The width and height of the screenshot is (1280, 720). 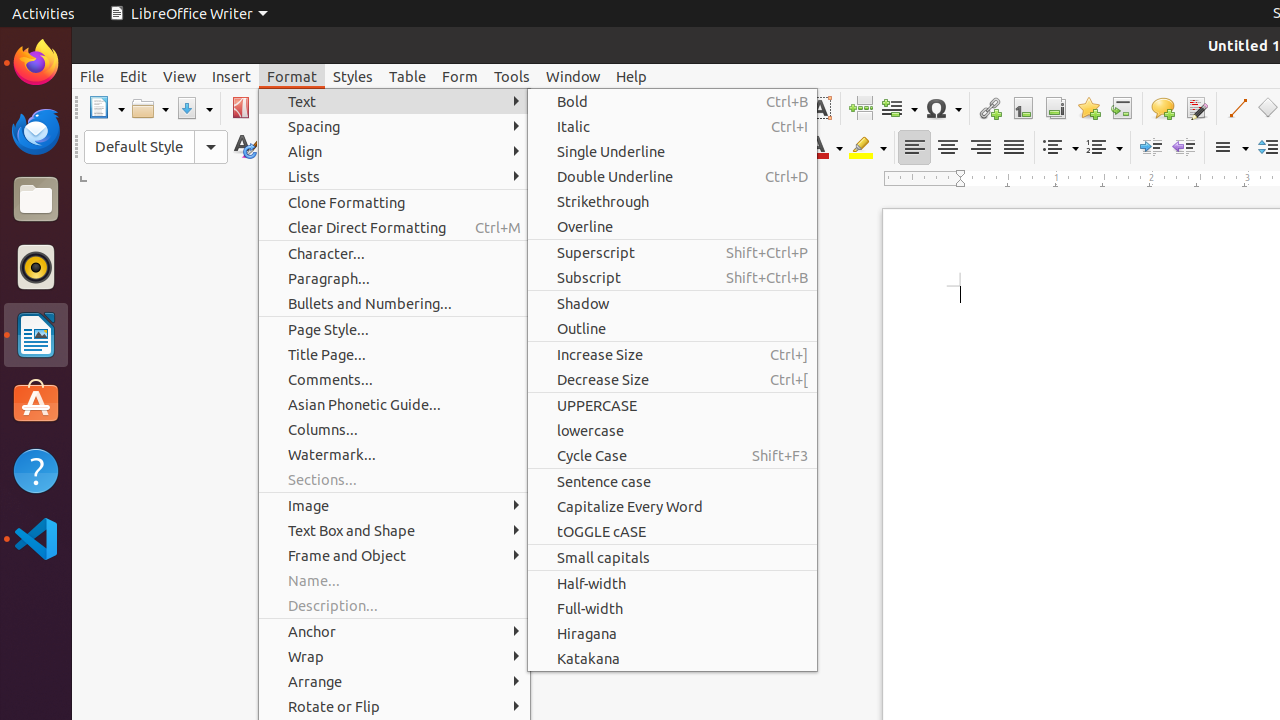 What do you see at coordinates (1088, 108) in the screenshot?
I see `Bookmark` at bounding box center [1088, 108].